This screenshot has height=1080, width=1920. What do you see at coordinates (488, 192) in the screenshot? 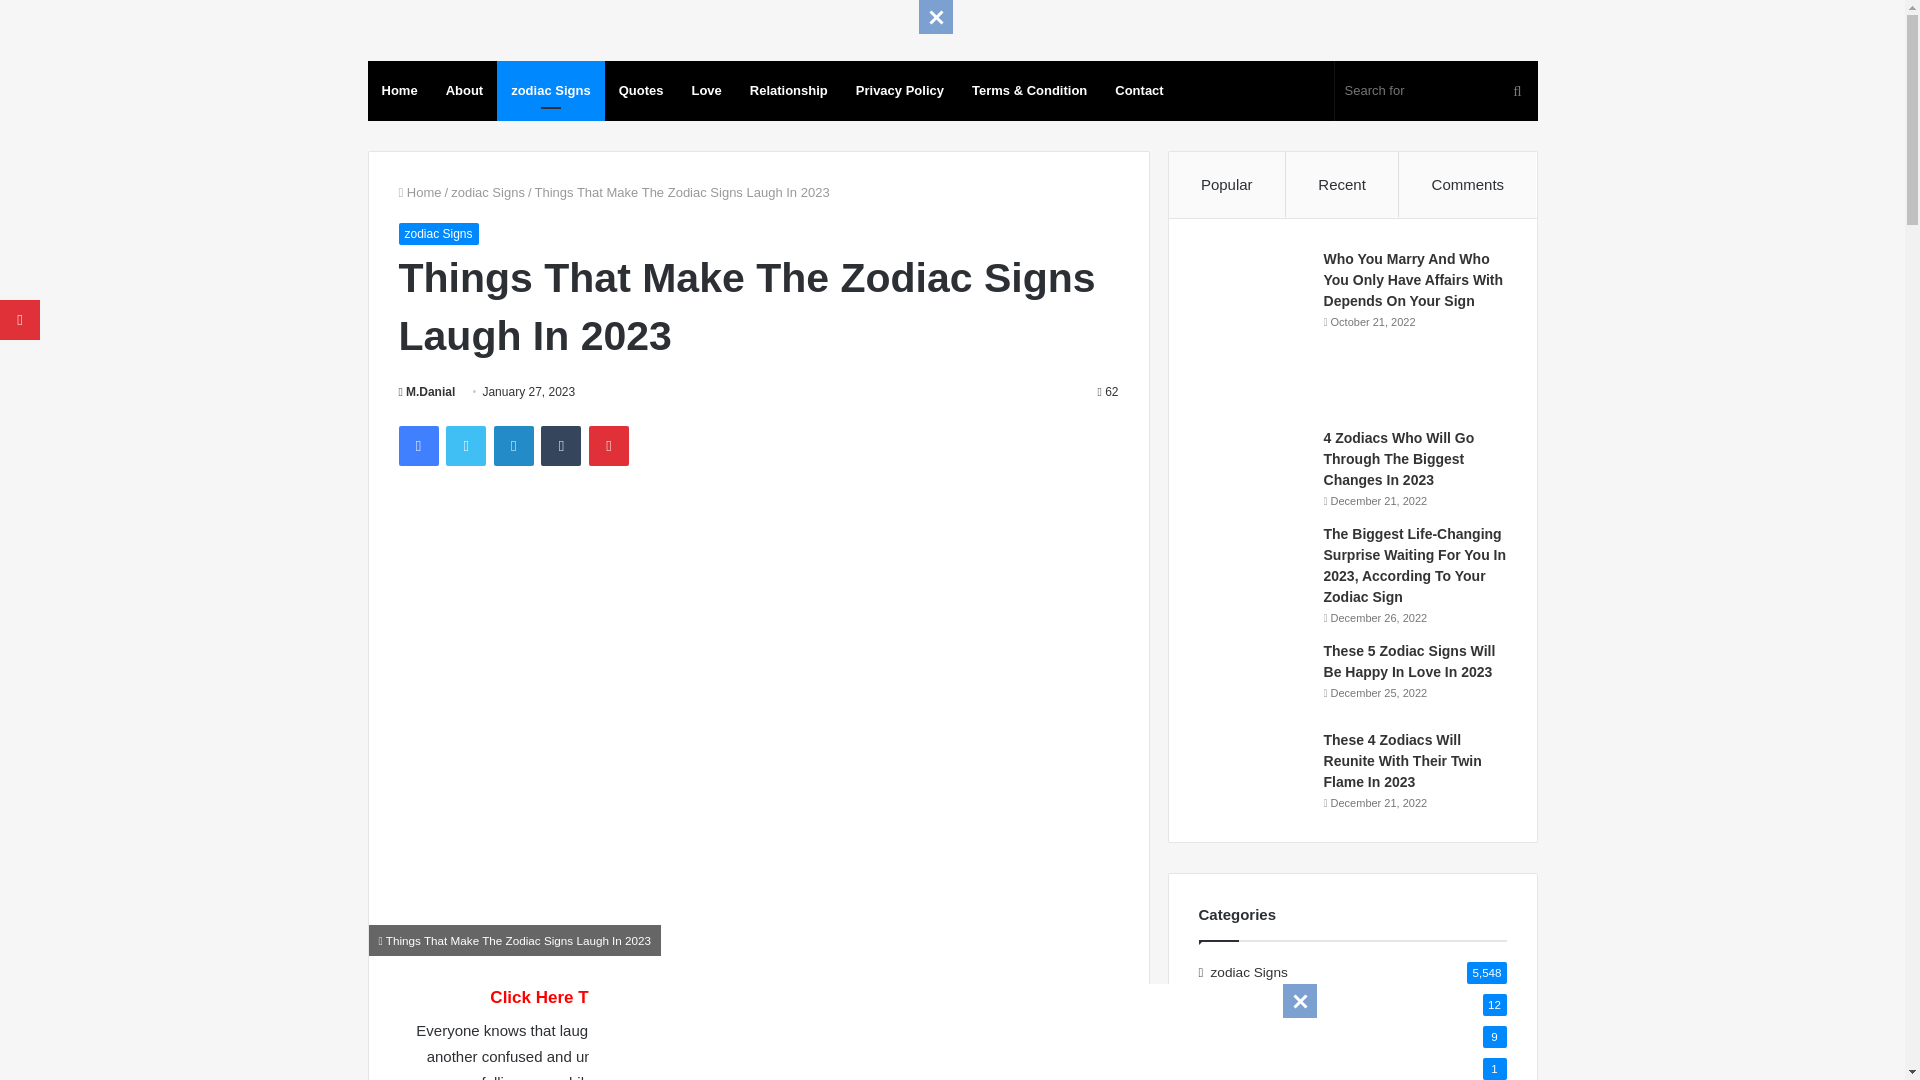
I see `zodiac Signs` at bounding box center [488, 192].